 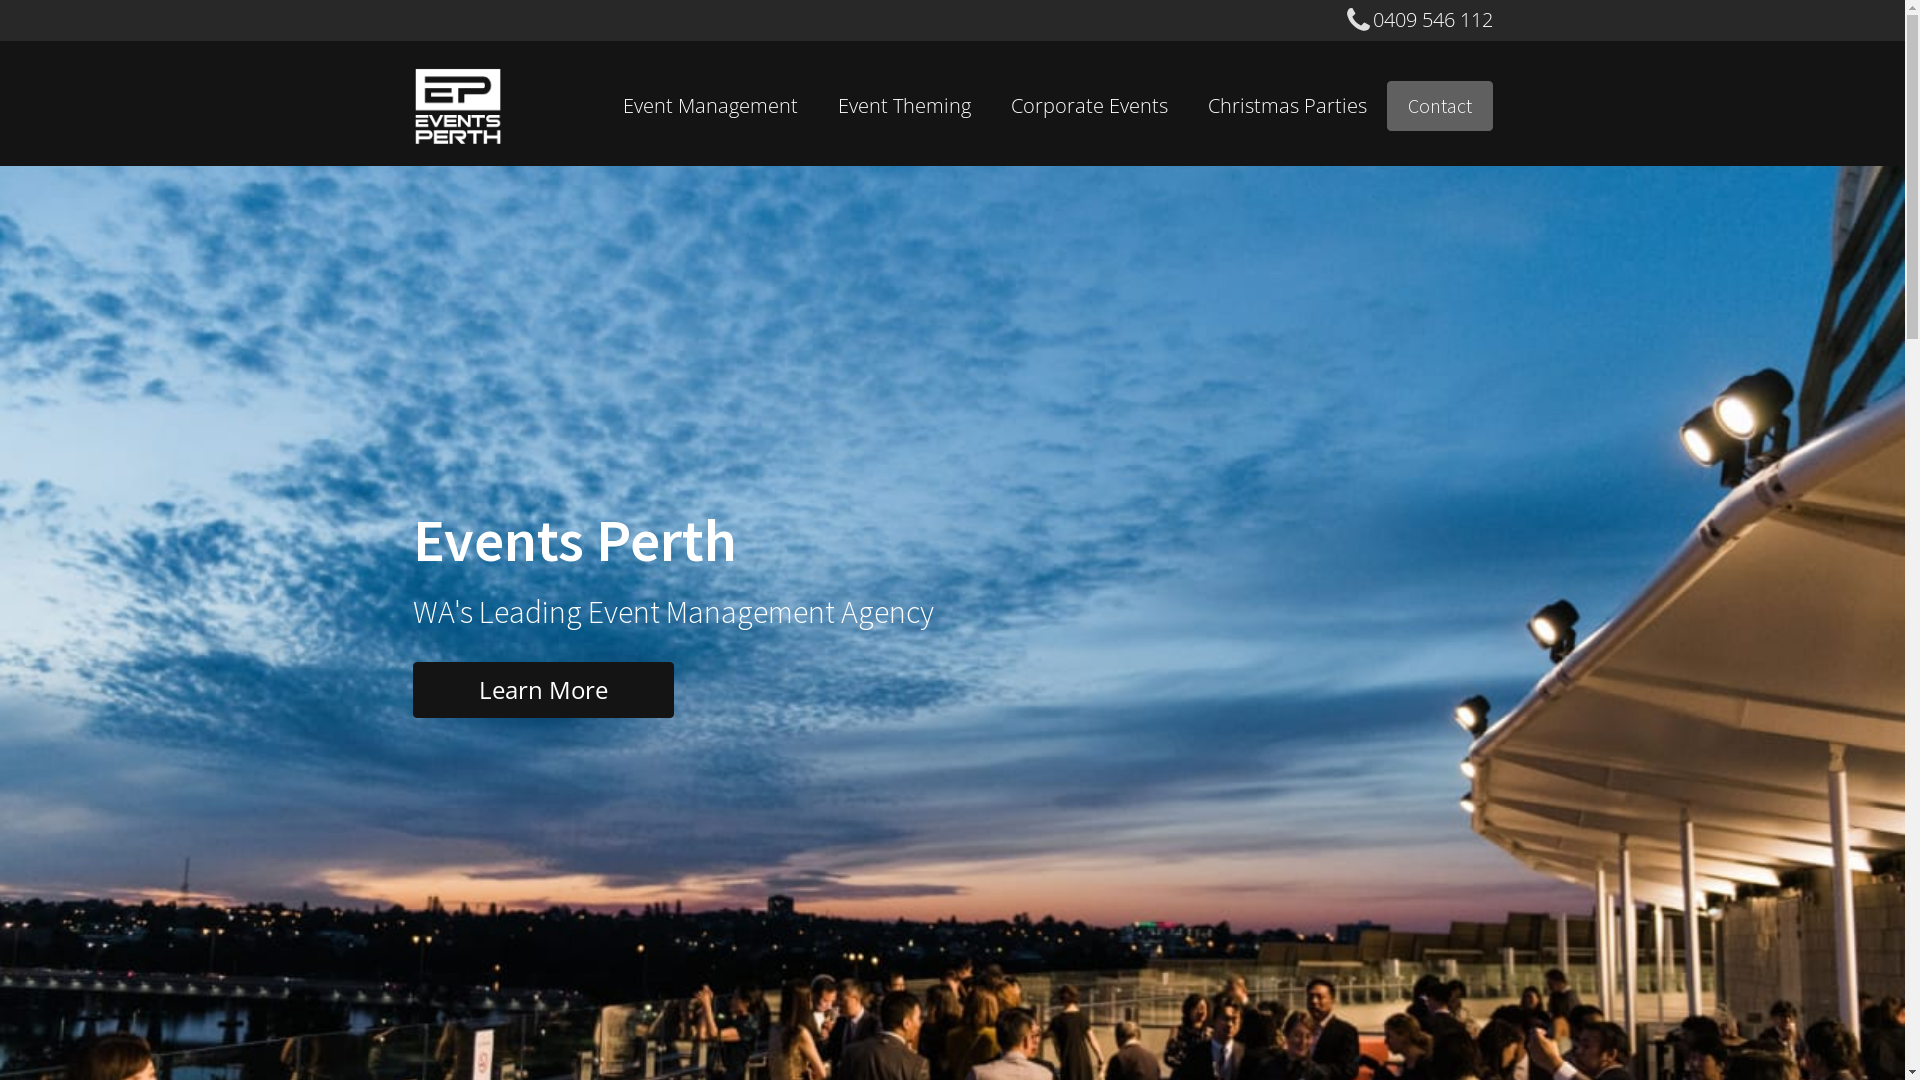 I want to click on Contact, so click(x=1439, y=106).